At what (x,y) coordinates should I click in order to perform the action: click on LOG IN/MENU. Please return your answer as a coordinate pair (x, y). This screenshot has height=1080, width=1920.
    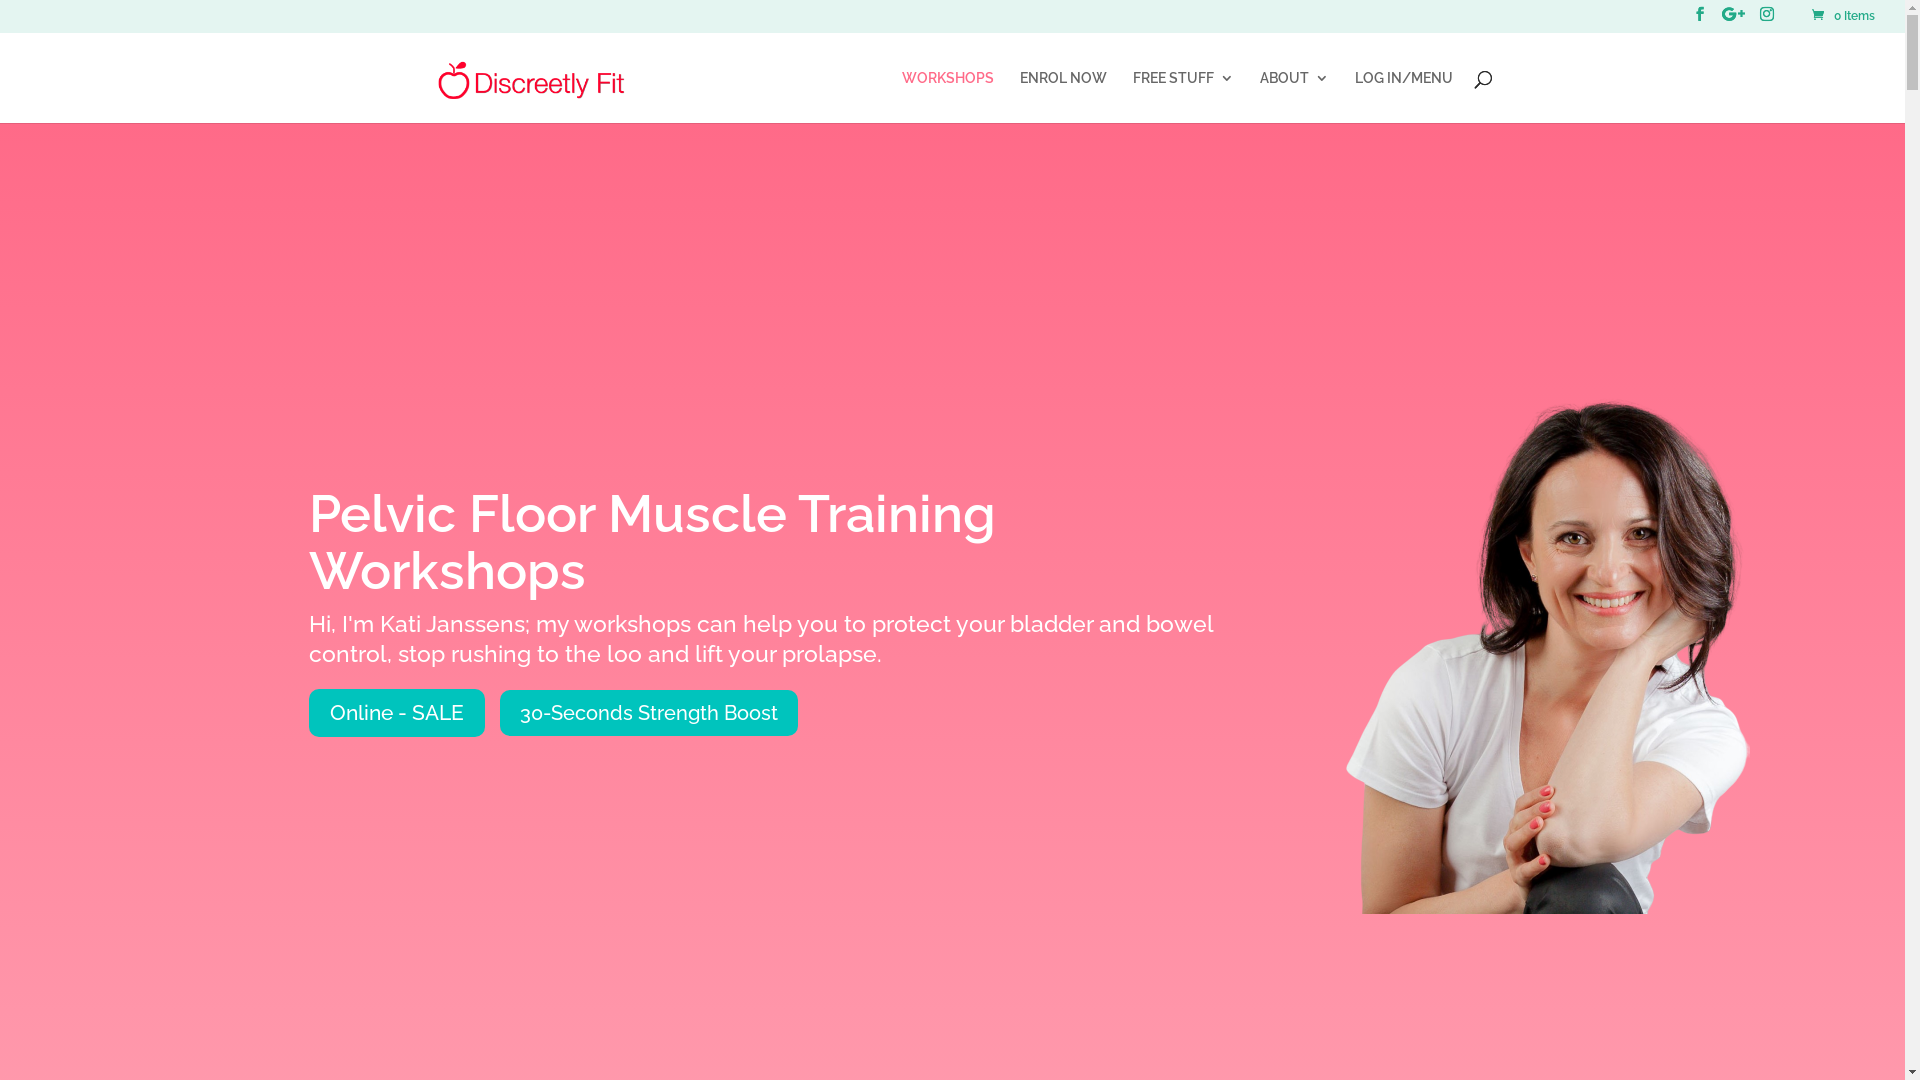
    Looking at the image, I should click on (1403, 96).